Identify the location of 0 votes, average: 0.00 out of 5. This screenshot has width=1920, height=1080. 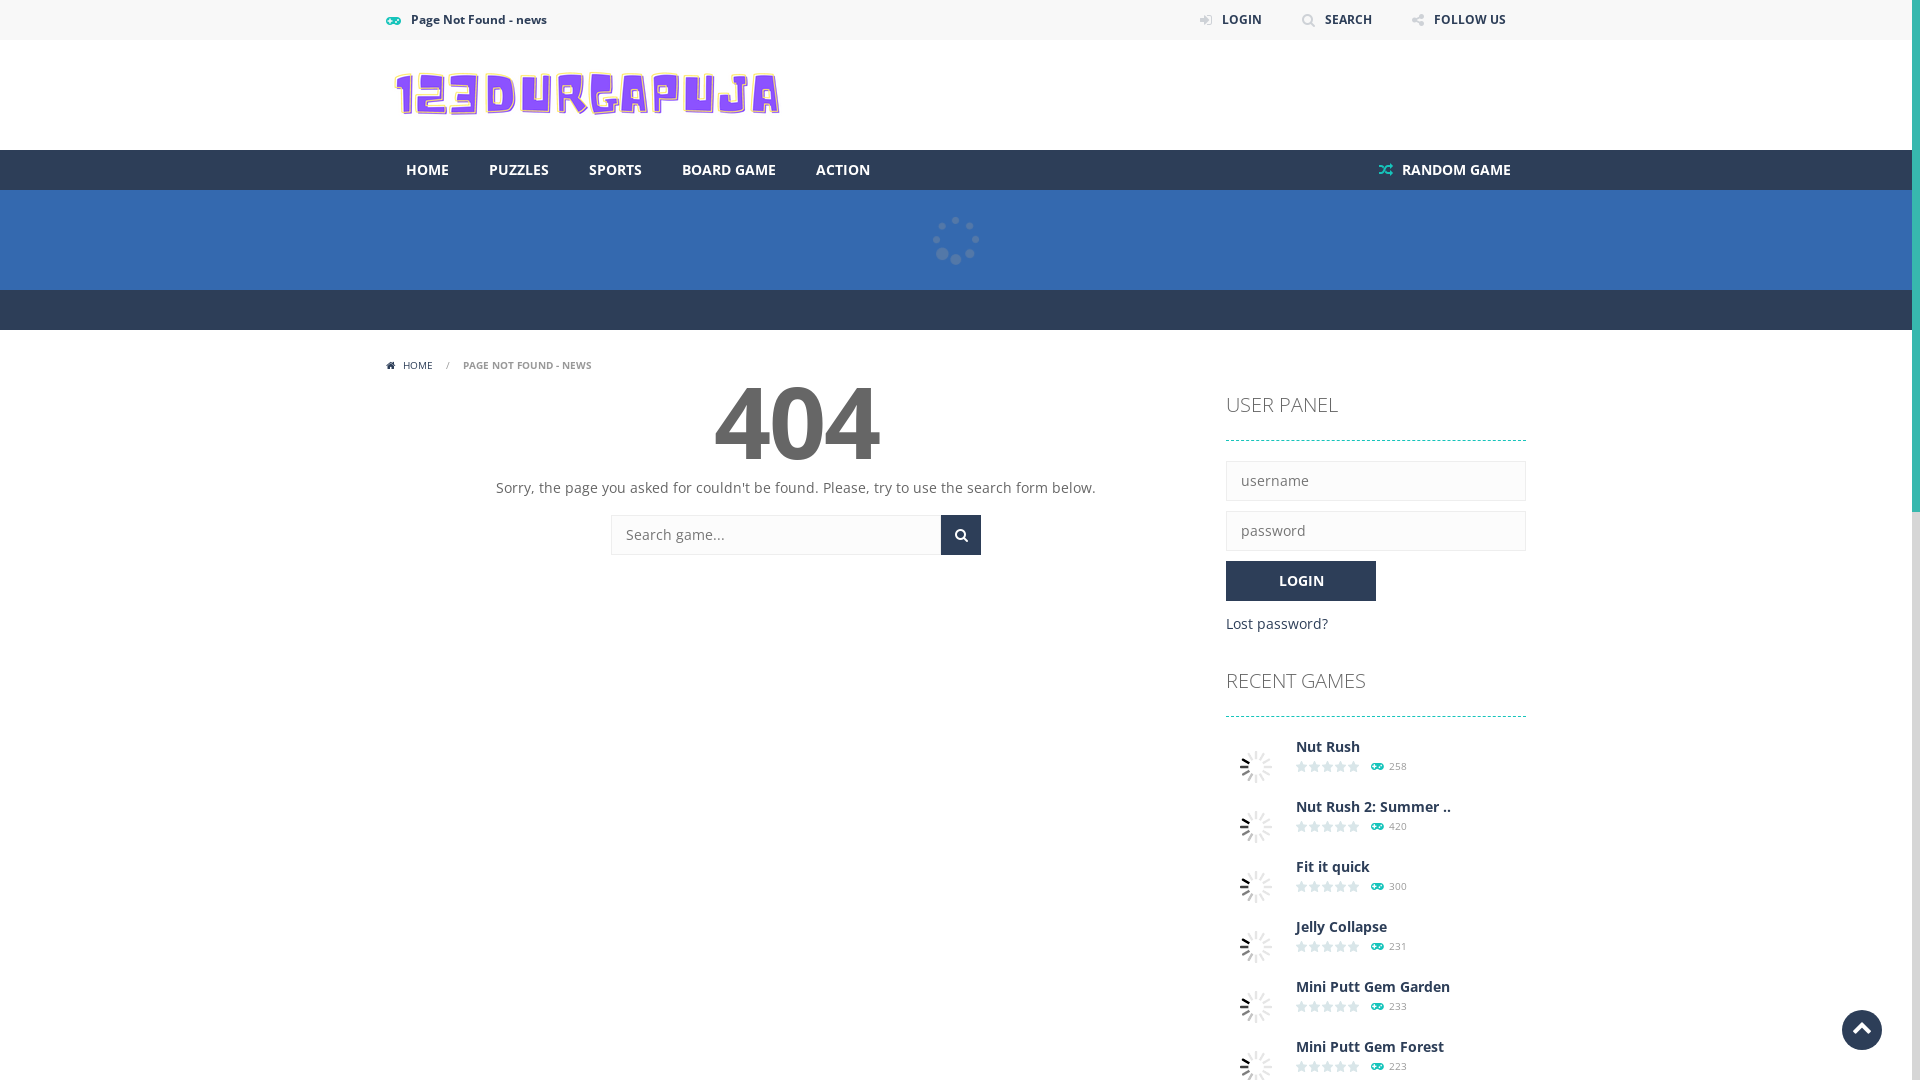
(1316, 886).